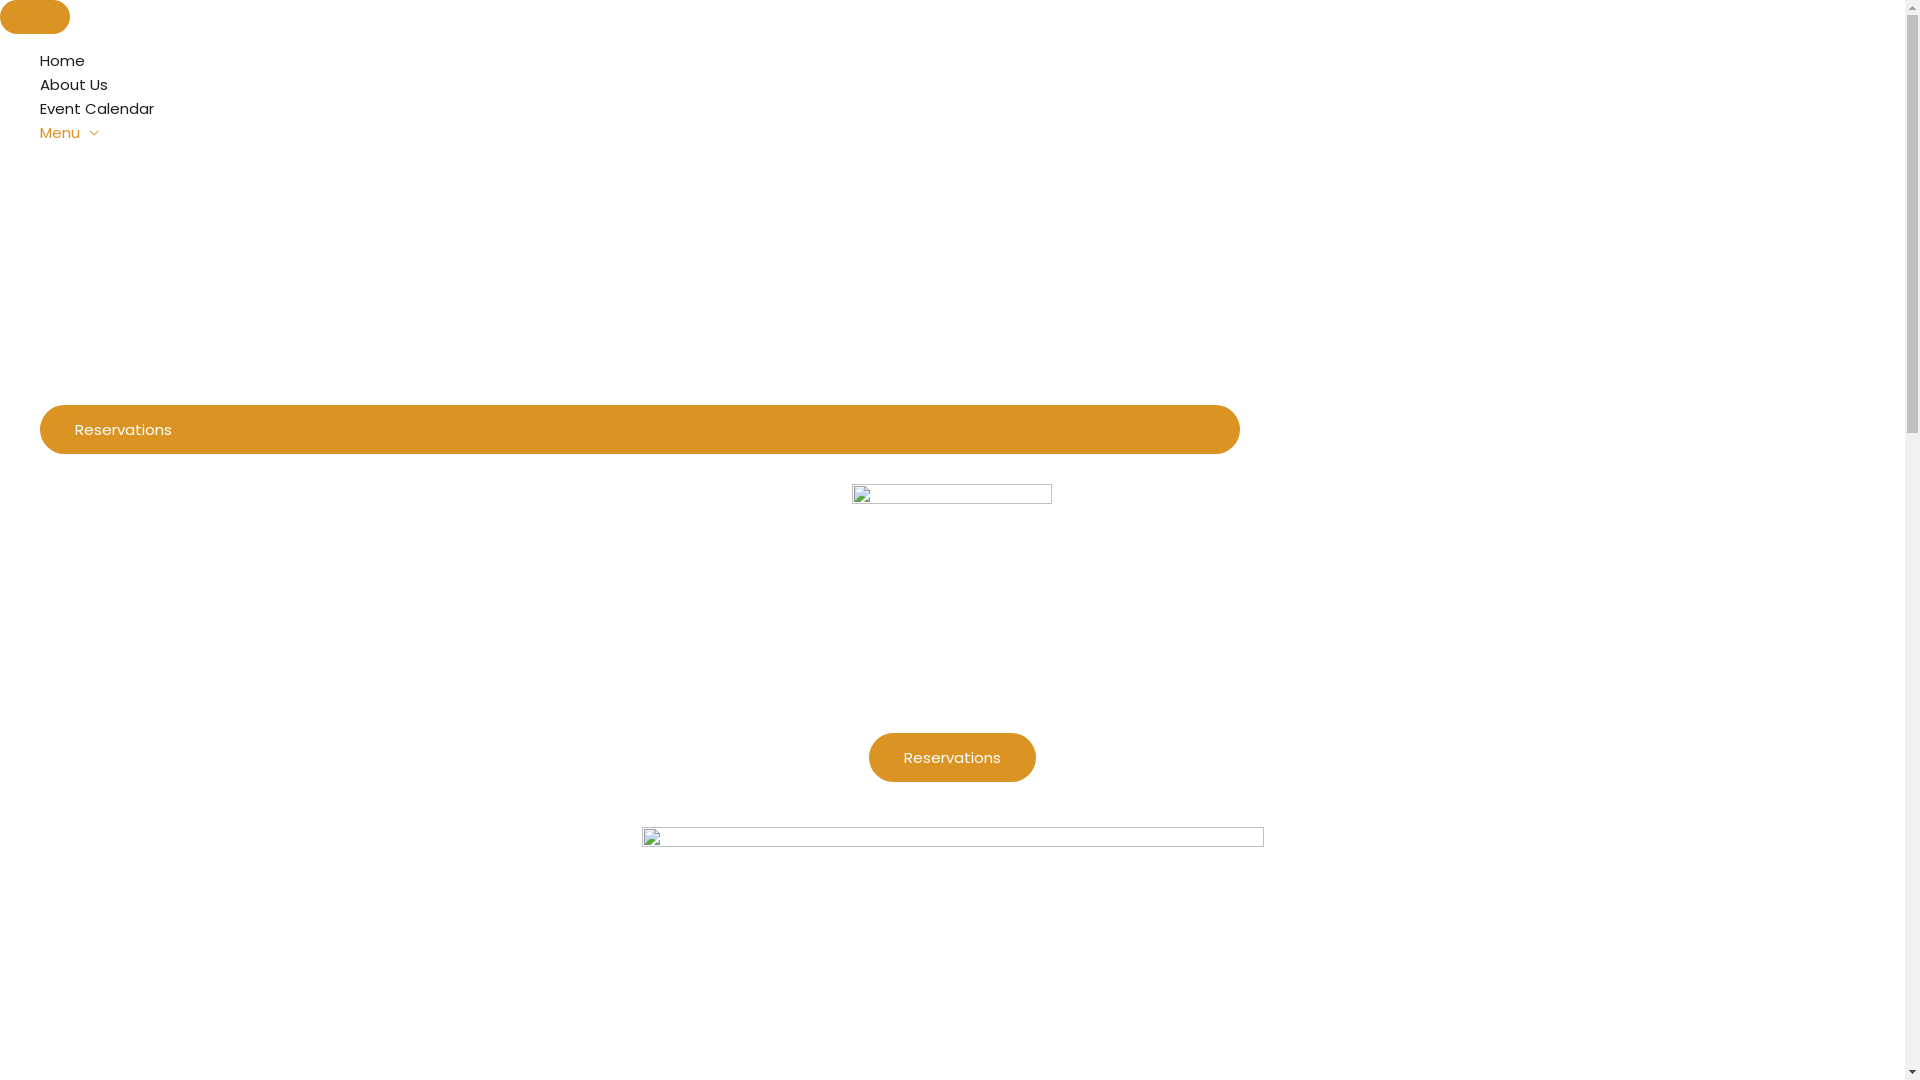 This screenshot has width=1920, height=1080. I want to click on Event Calendar, so click(640, 109).